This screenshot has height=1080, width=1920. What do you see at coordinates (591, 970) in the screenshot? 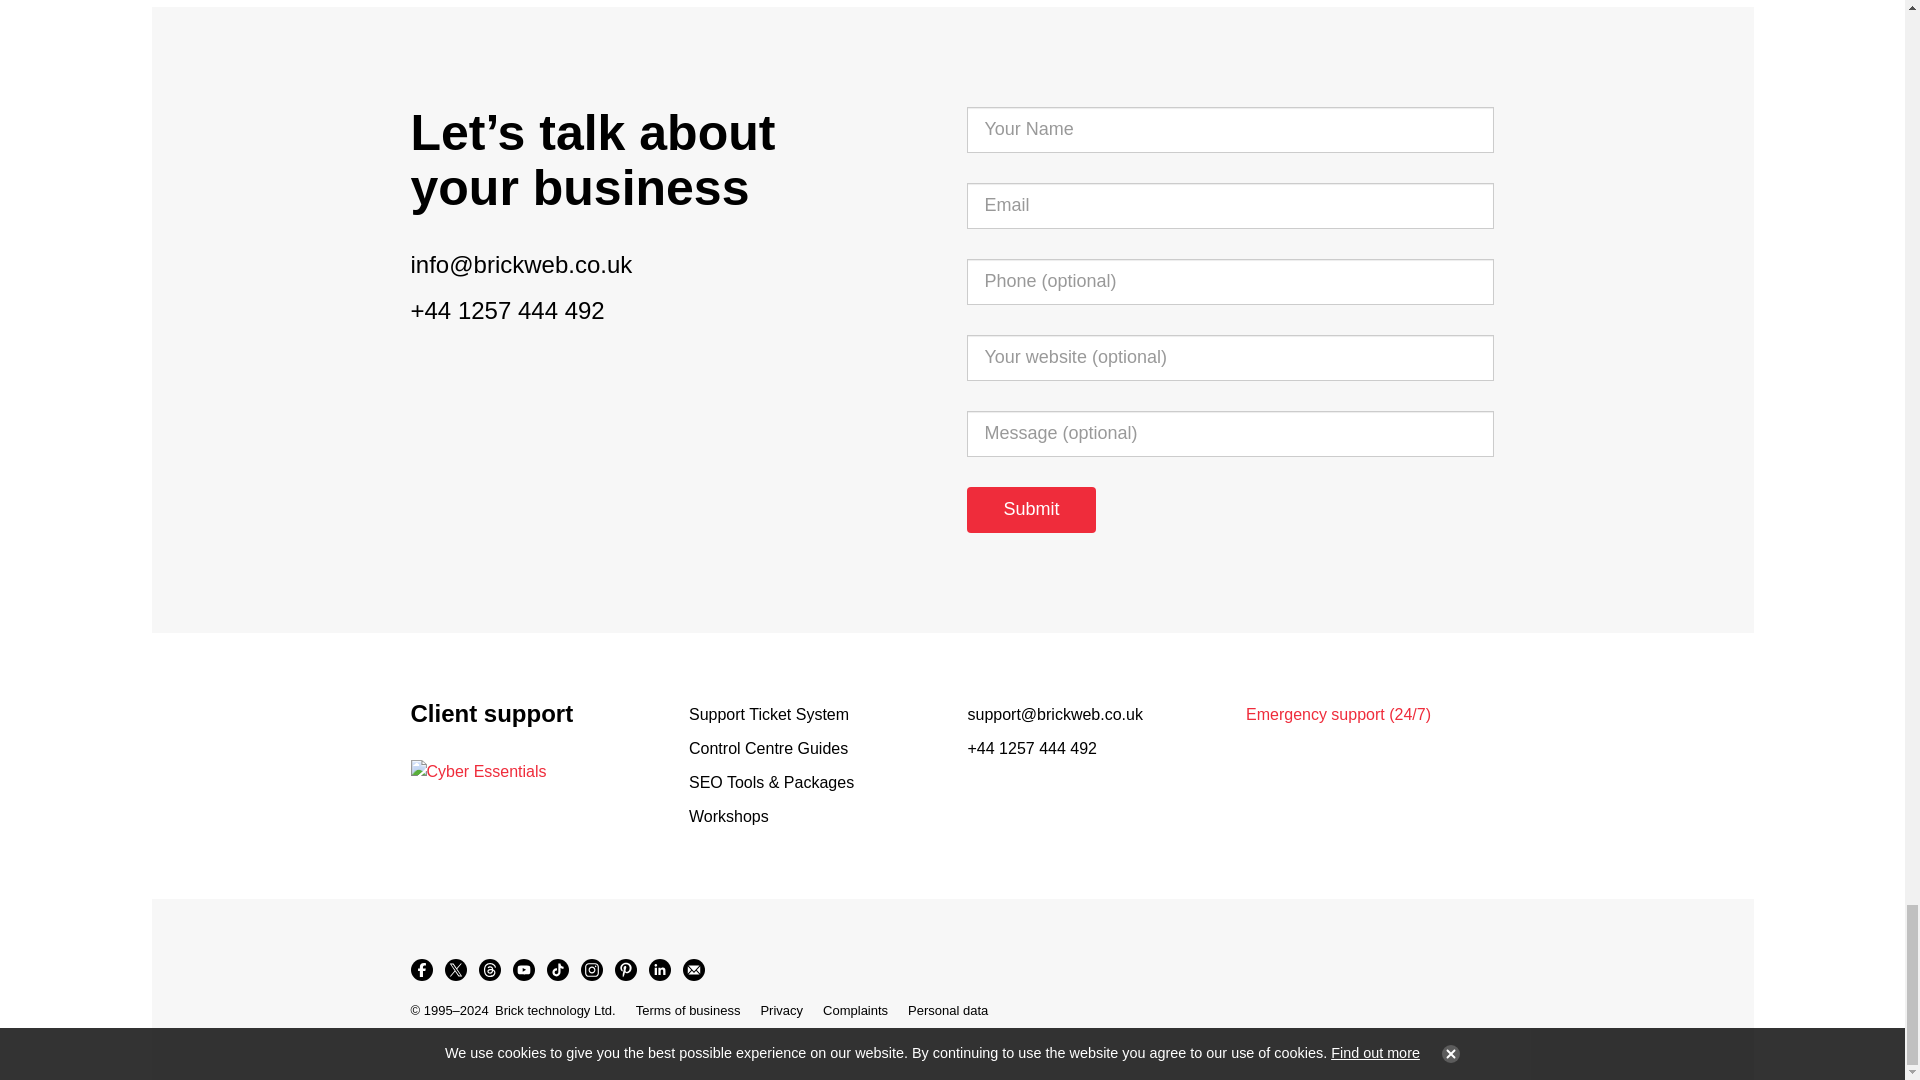
I see `Instagram` at bounding box center [591, 970].